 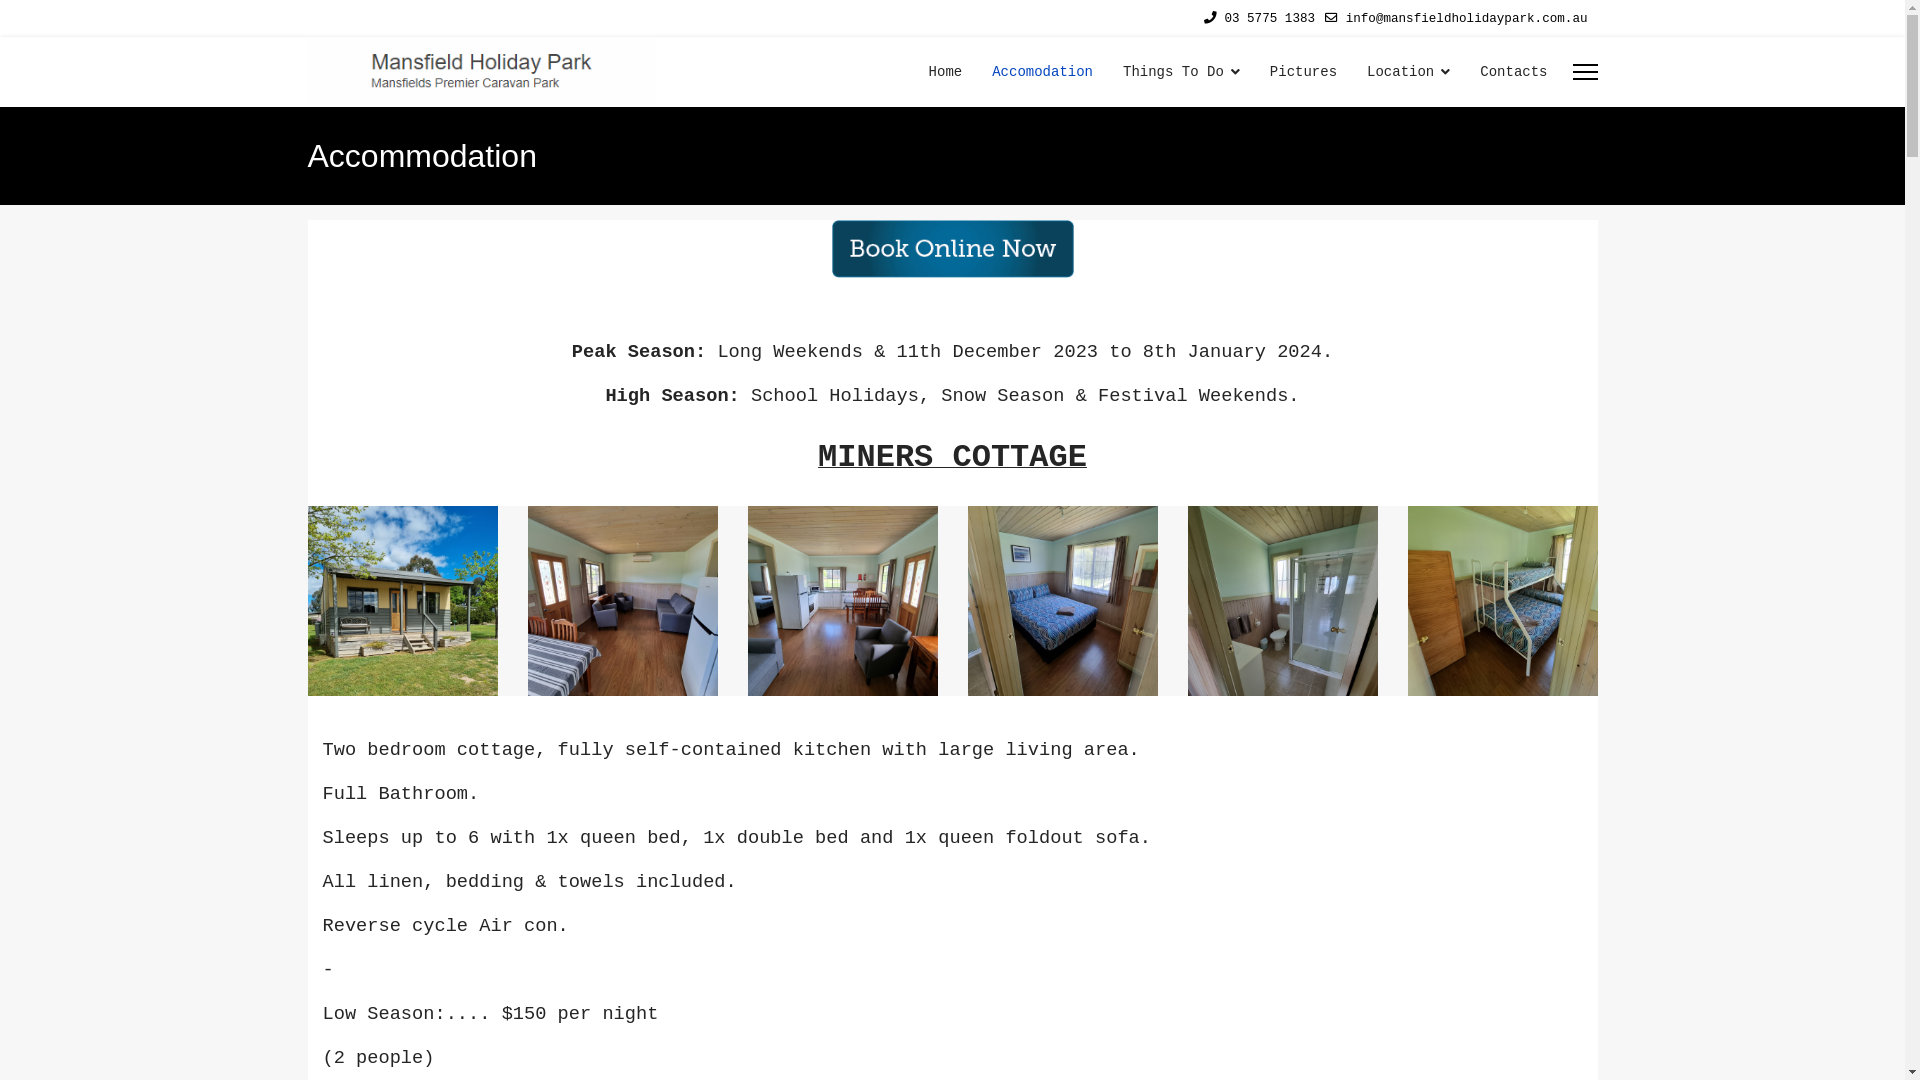 I want to click on Location, so click(x=1408, y=72).